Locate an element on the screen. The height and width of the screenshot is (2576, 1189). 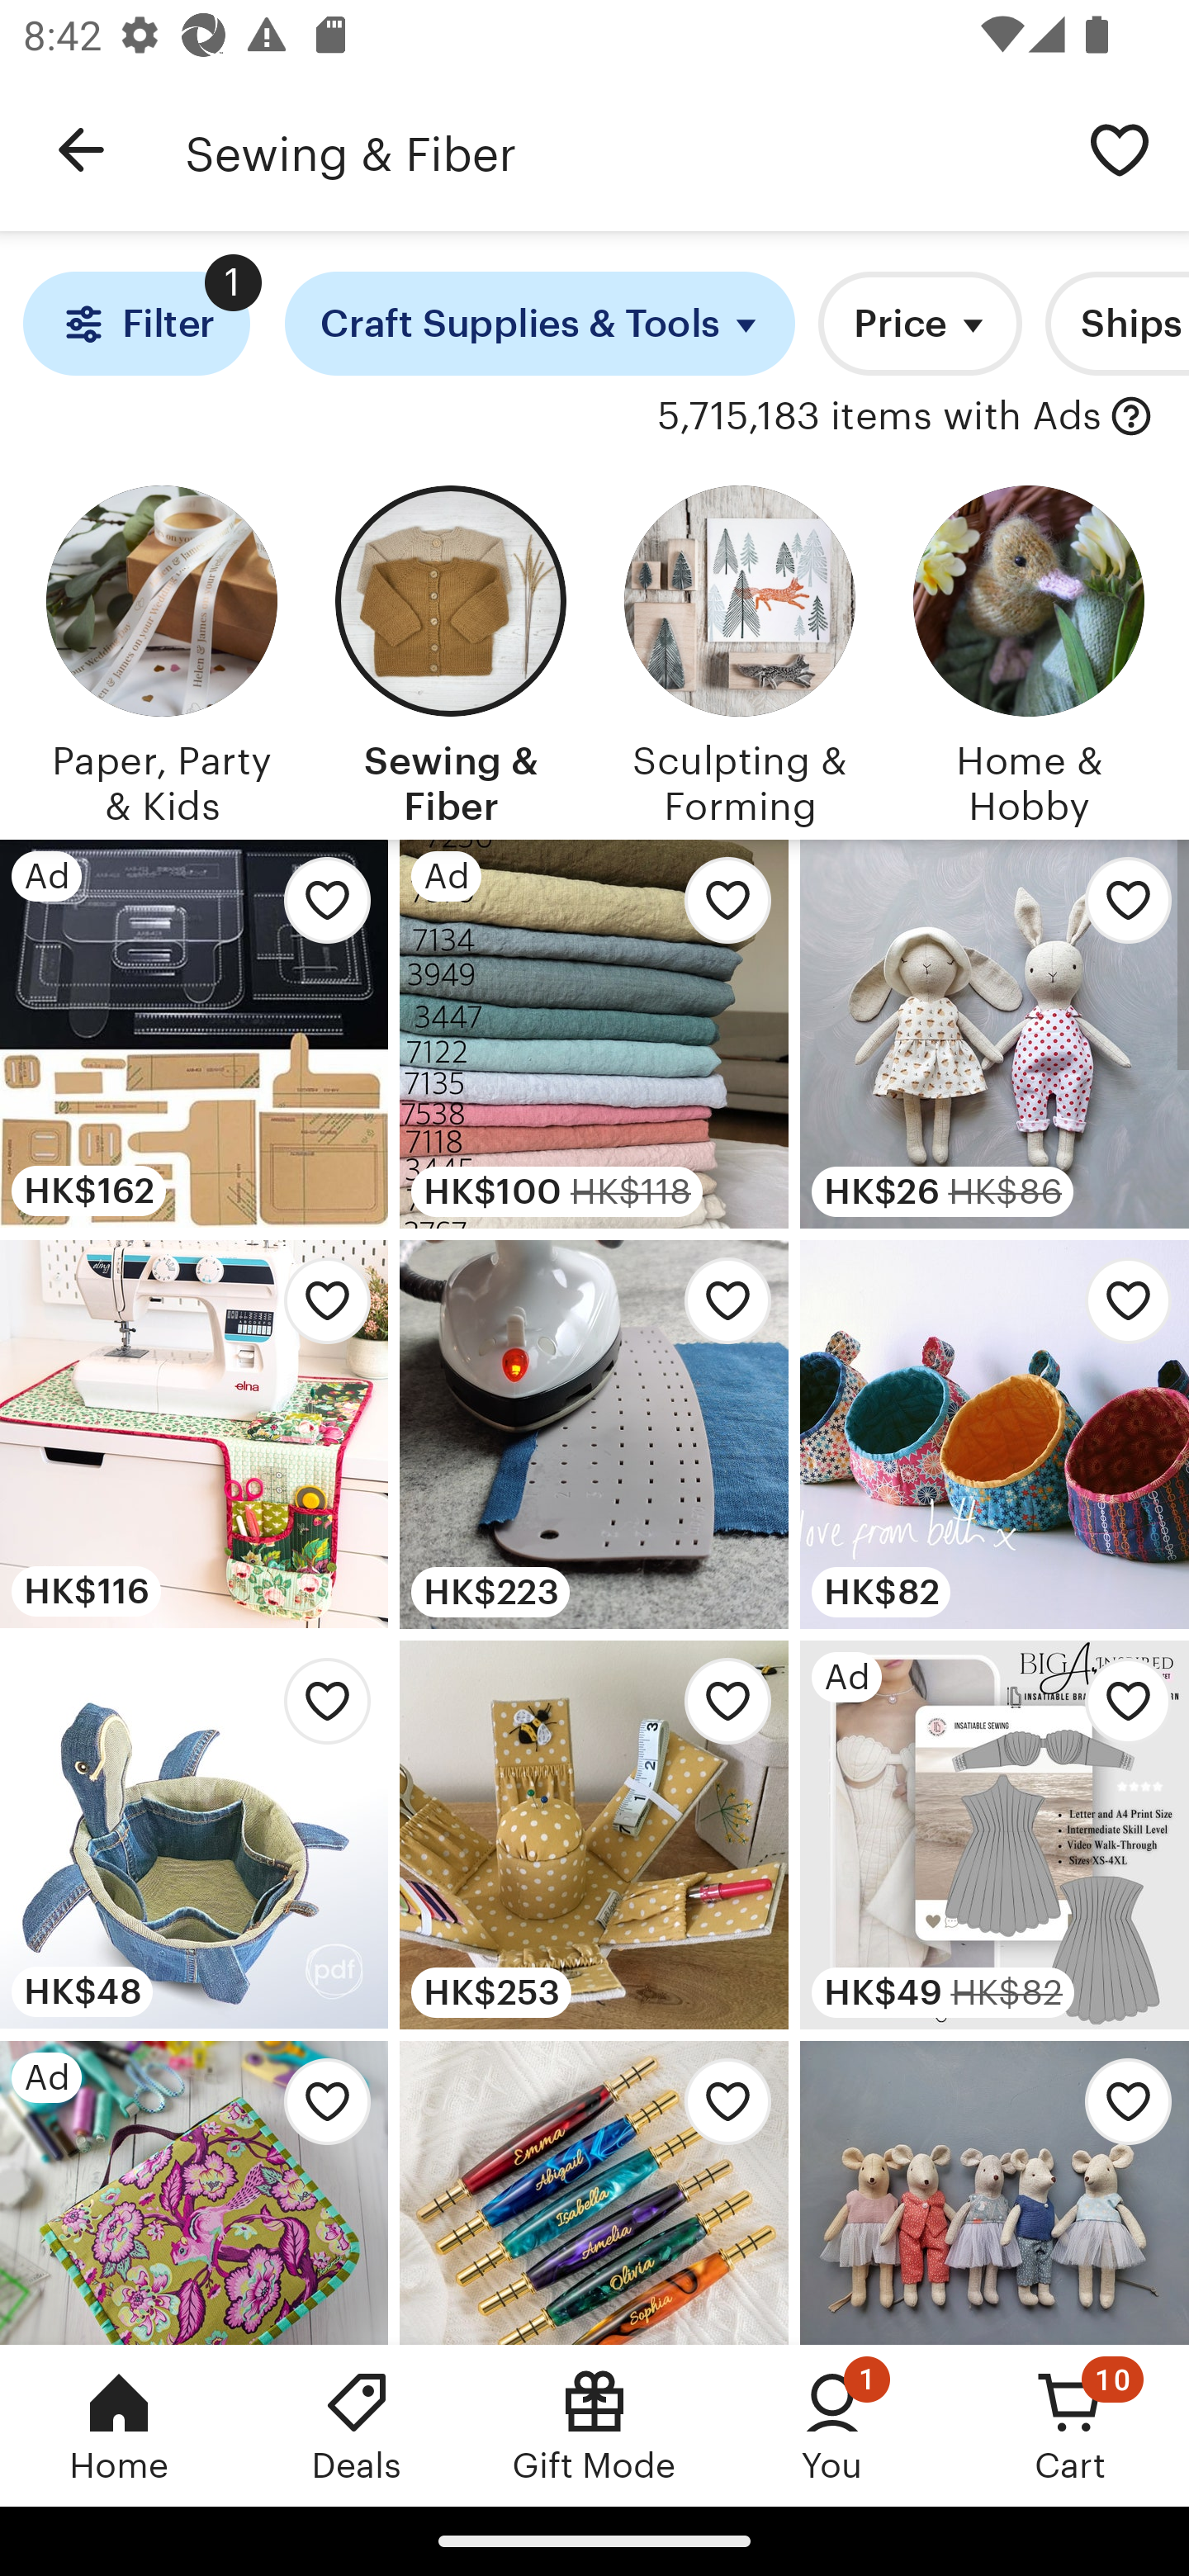
Home & Hobby is located at coordinates (1028, 651).